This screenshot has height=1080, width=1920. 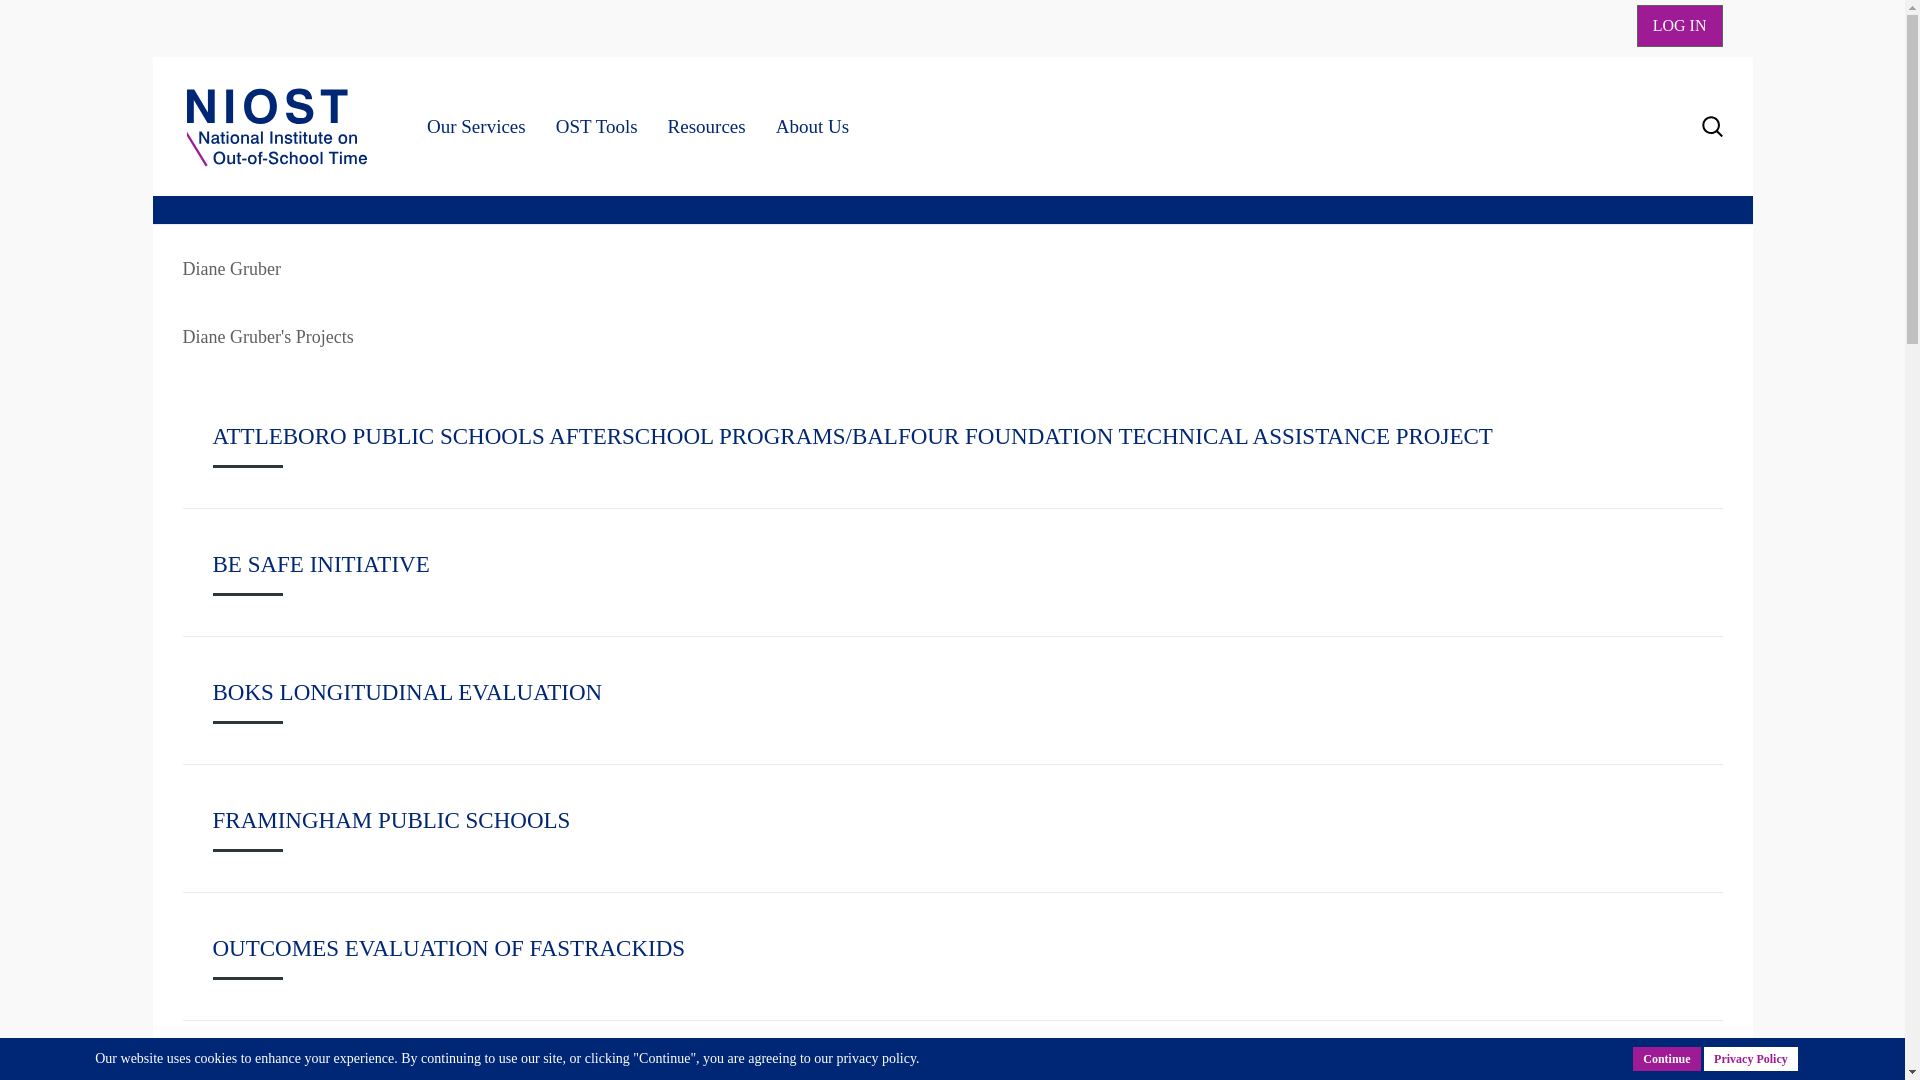 What do you see at coordinates (320, 564) in the screenshot?
I see `Be Safe Initiative ` at bounding box center [320, 564].